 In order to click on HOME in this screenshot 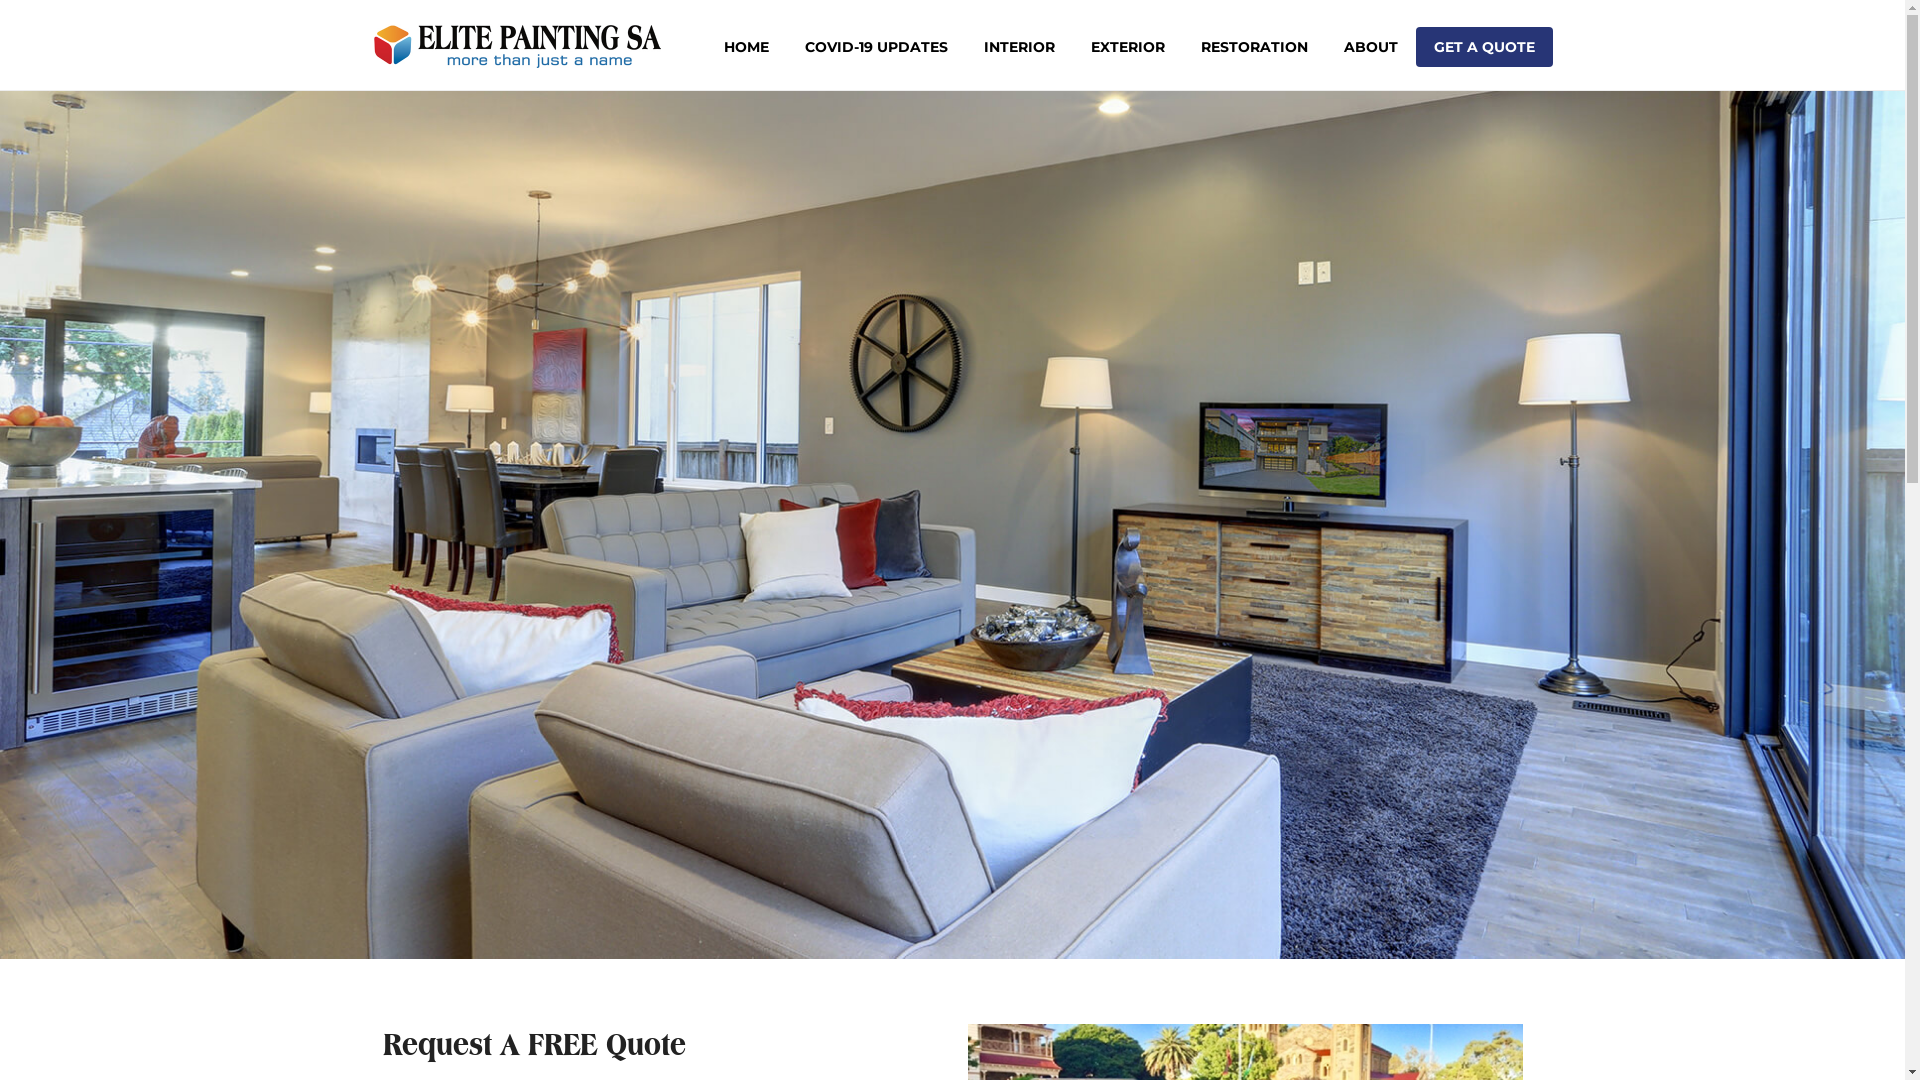, I will do `click(746, 45)`.